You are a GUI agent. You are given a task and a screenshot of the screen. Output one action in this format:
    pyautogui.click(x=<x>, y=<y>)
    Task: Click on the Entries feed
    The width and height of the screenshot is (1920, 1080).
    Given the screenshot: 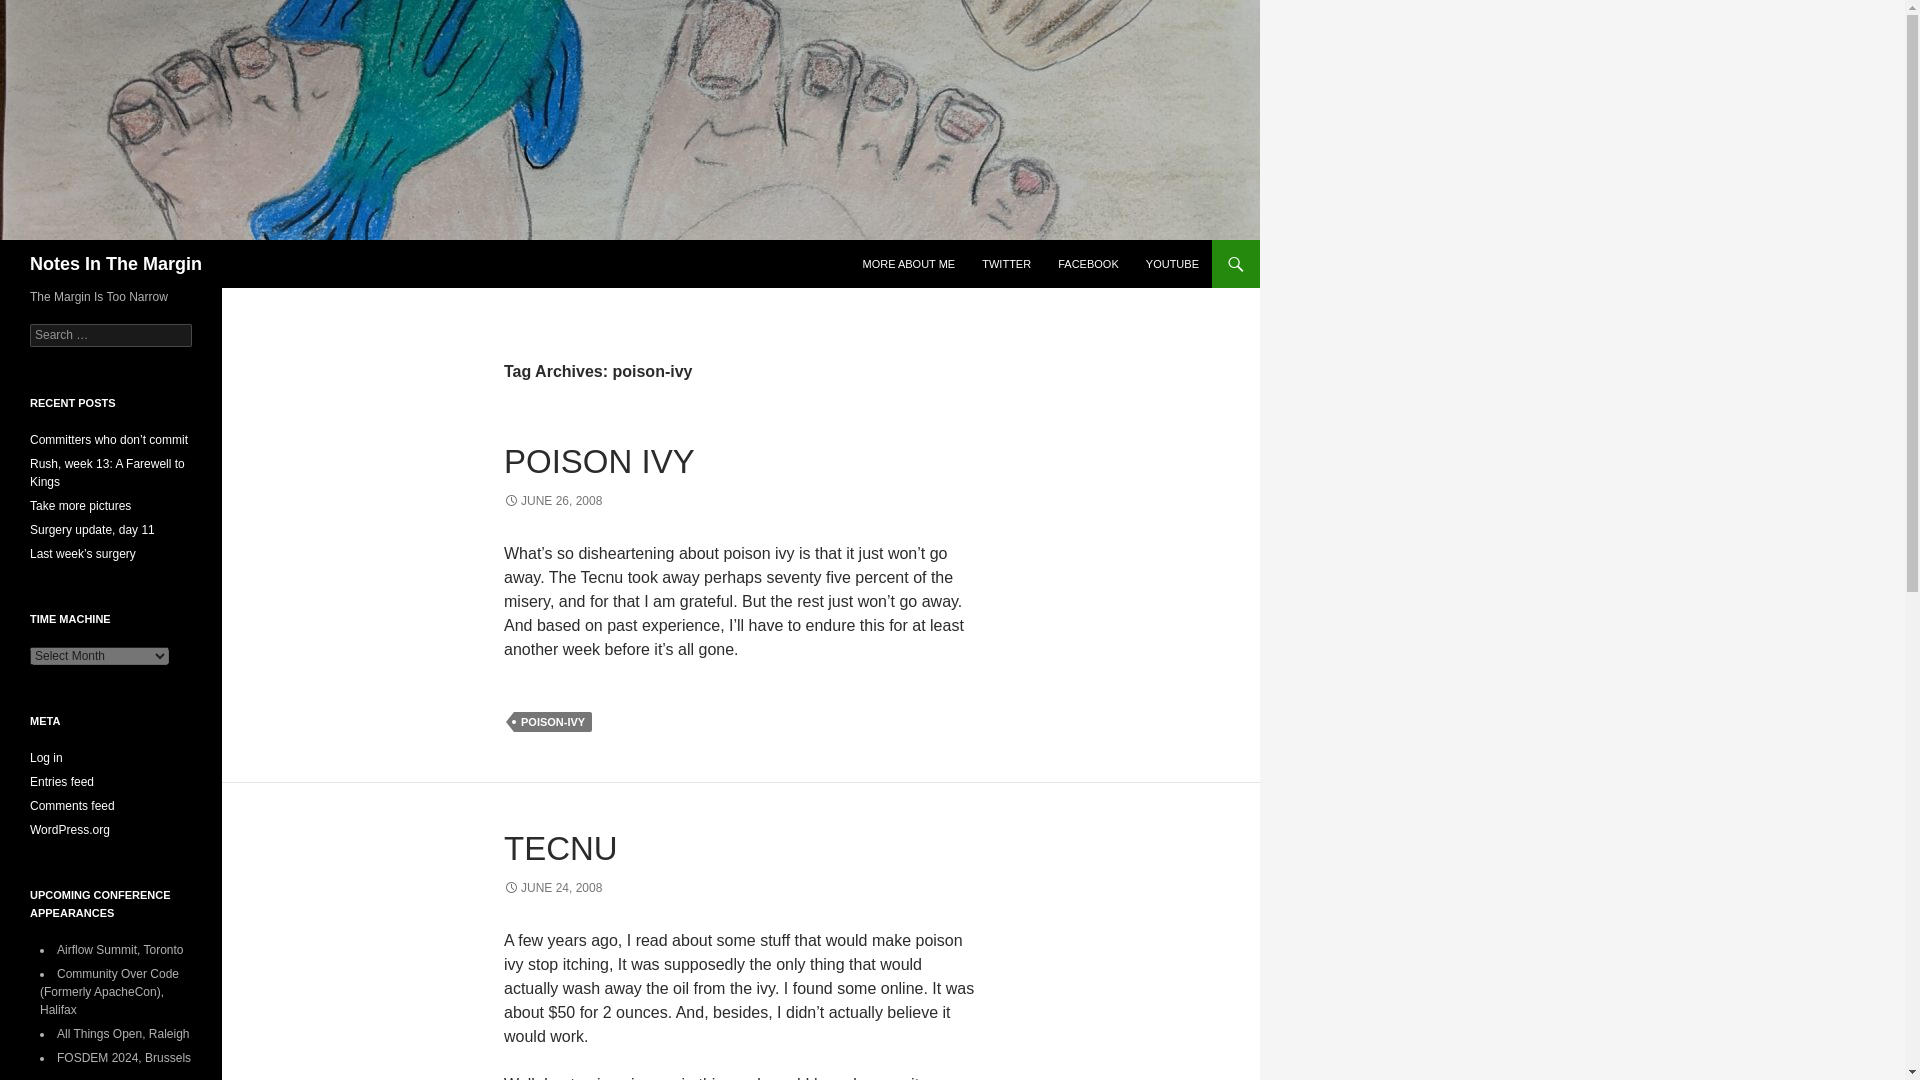 What is the action you would take?
    pyautogui.click(x=62, y=782)
    